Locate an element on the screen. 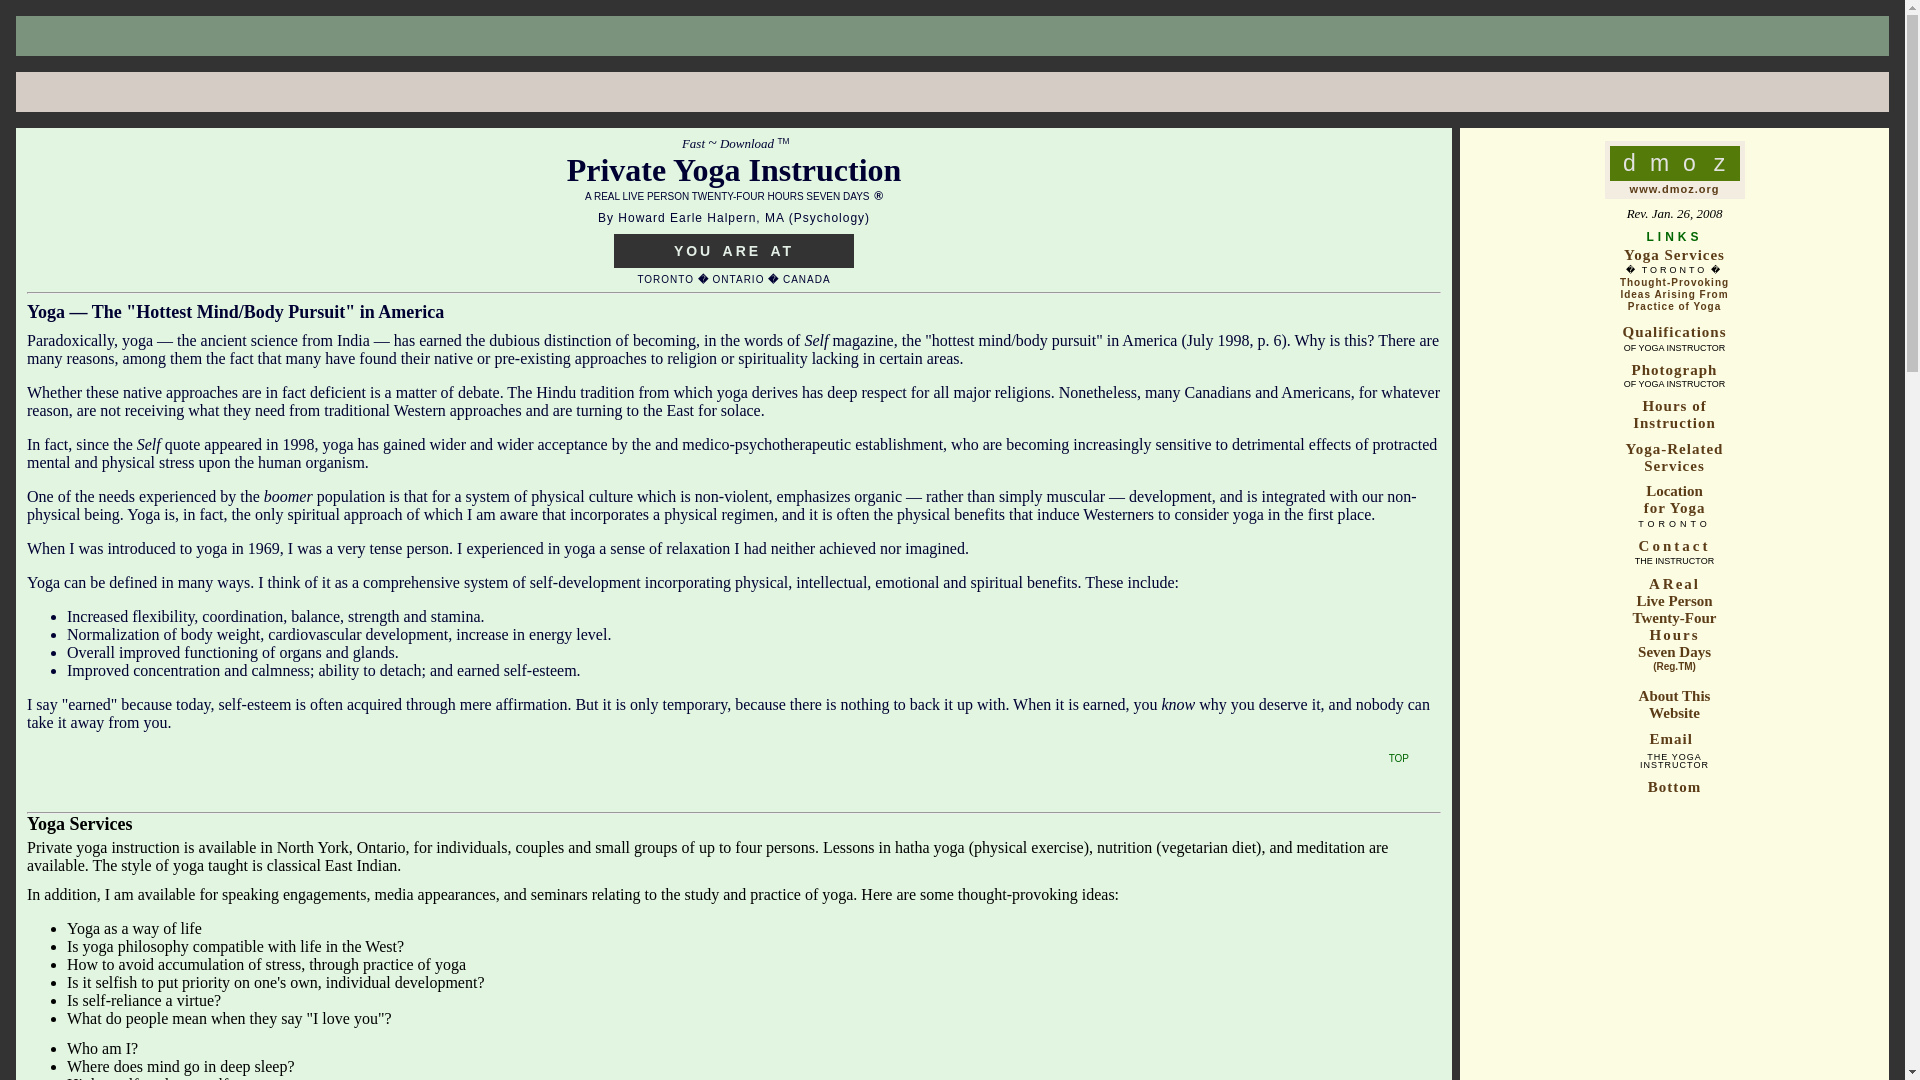 The width and height of the screenshot is (1920, 1080). Contact is located at coordinates (1398, 756).